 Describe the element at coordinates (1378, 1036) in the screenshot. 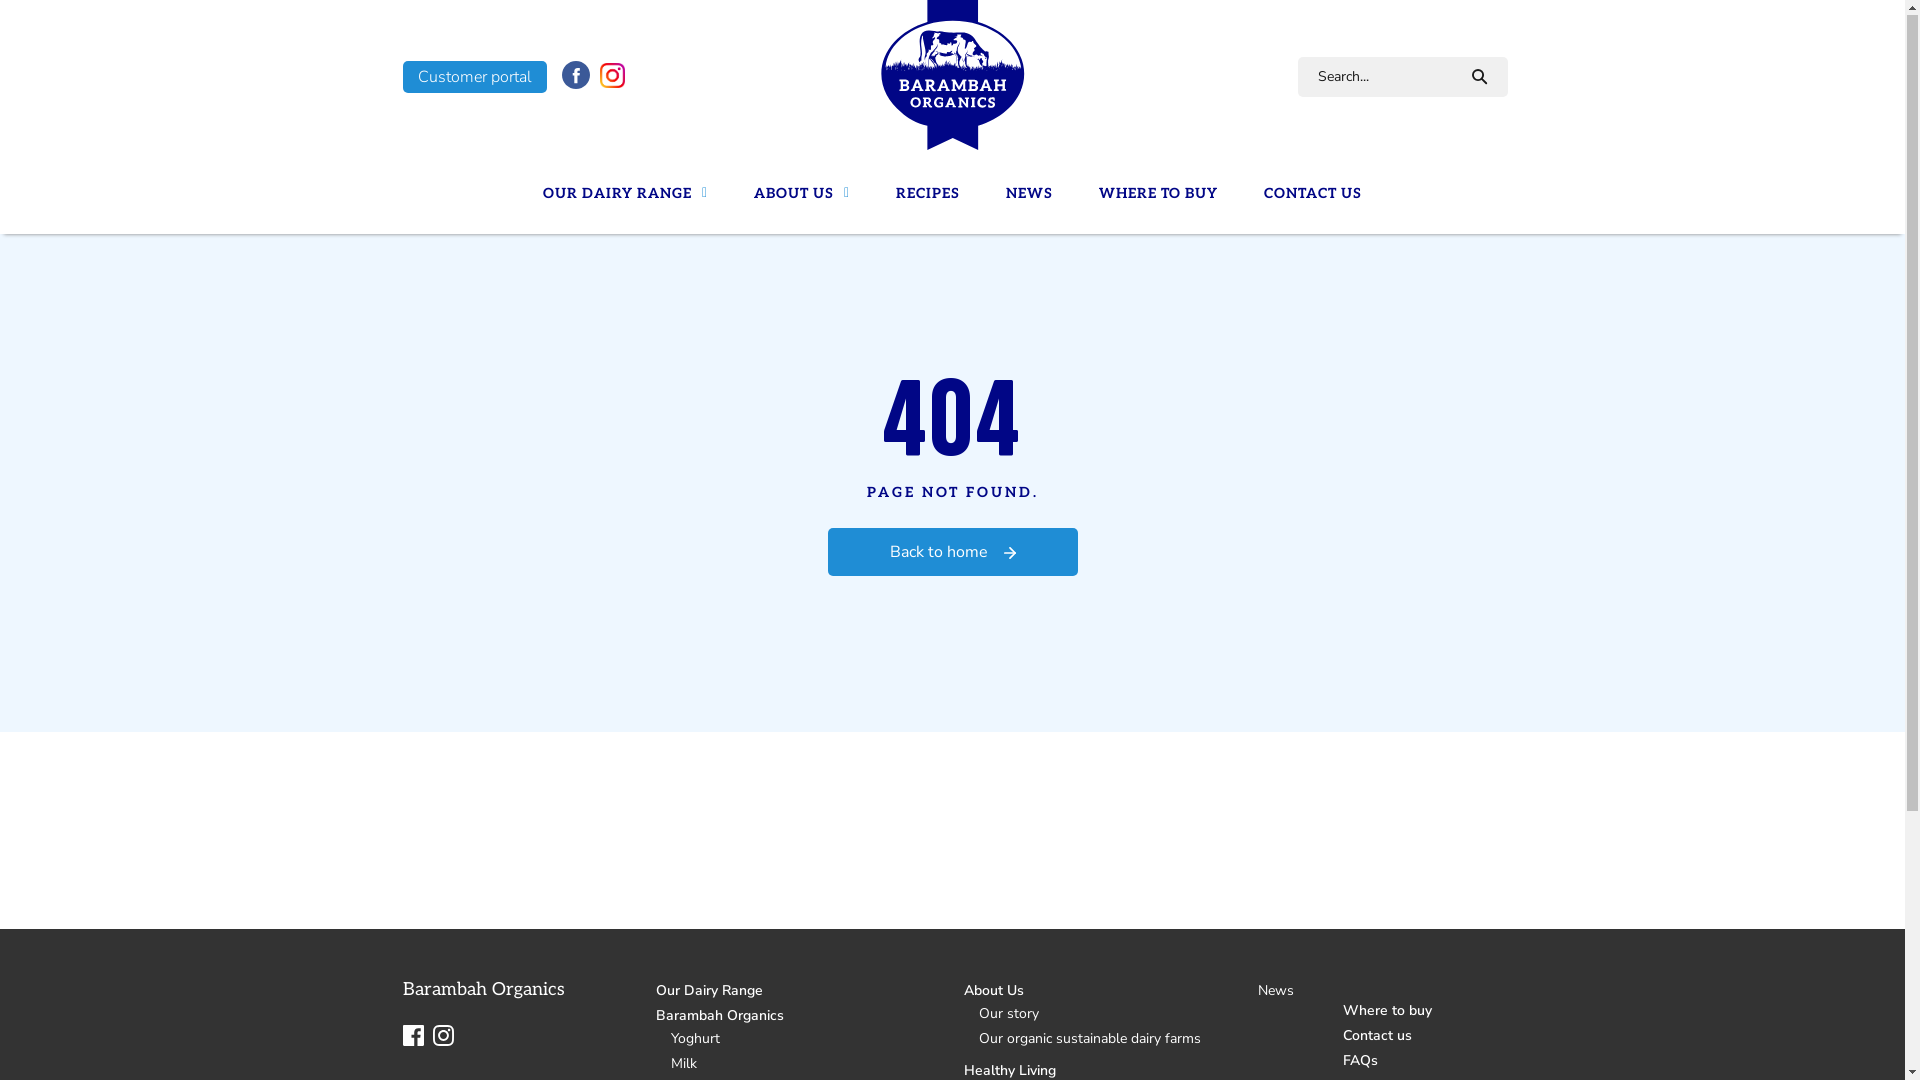

I see `Contact us` at that location.